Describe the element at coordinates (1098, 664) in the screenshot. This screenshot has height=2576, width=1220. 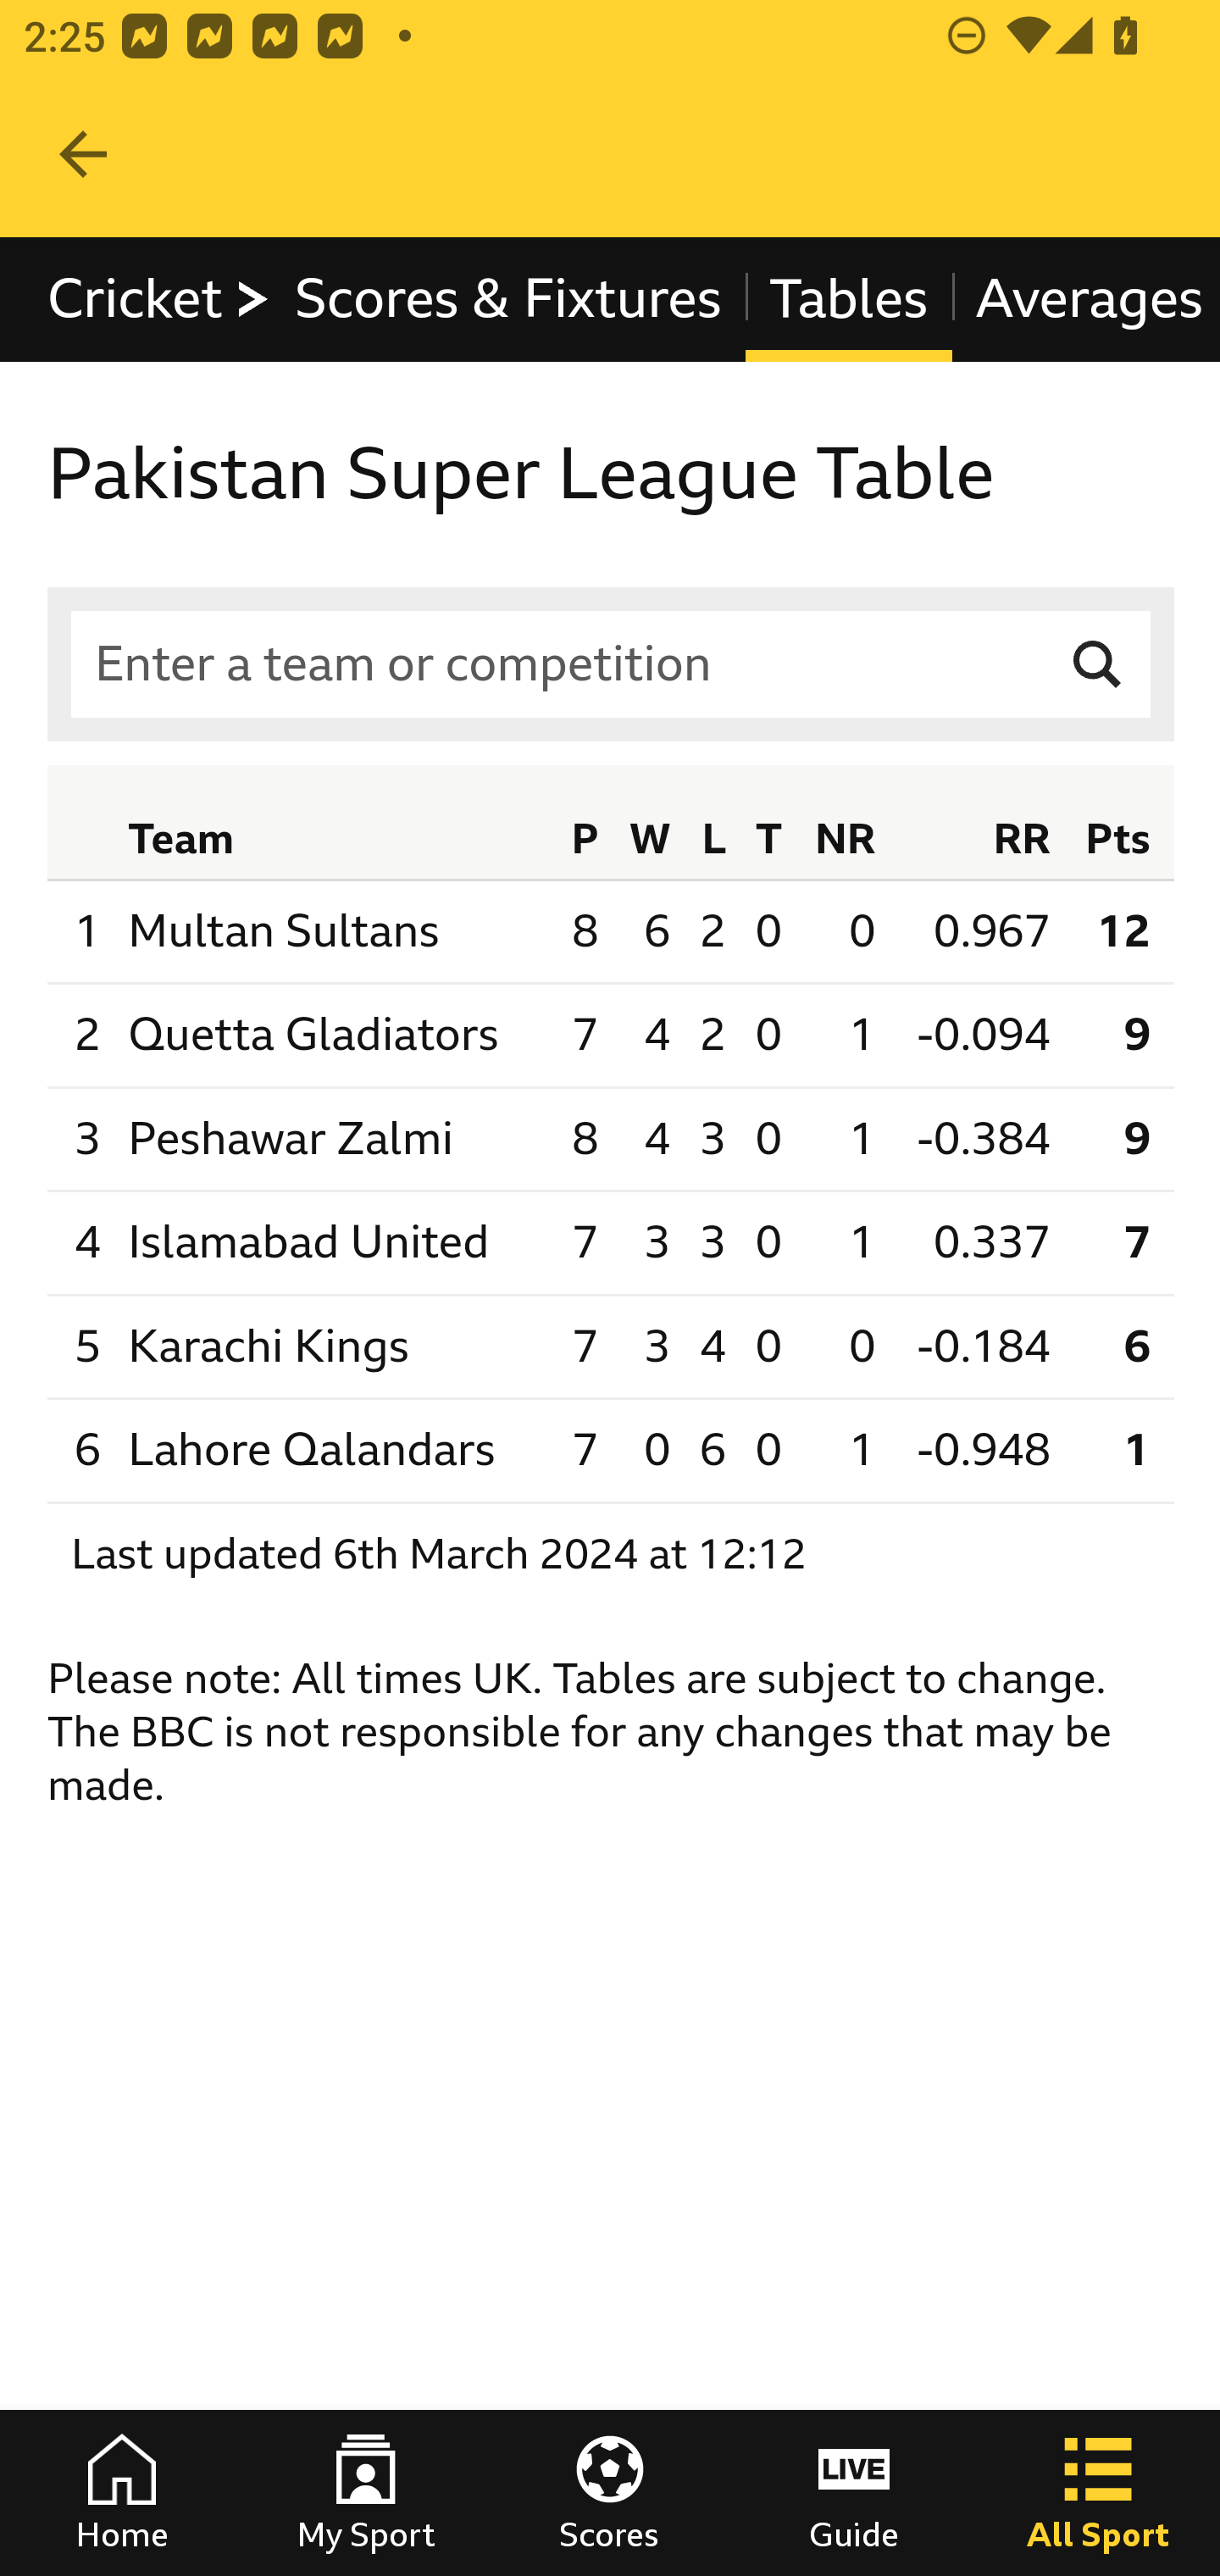
I see `Search` at that location.